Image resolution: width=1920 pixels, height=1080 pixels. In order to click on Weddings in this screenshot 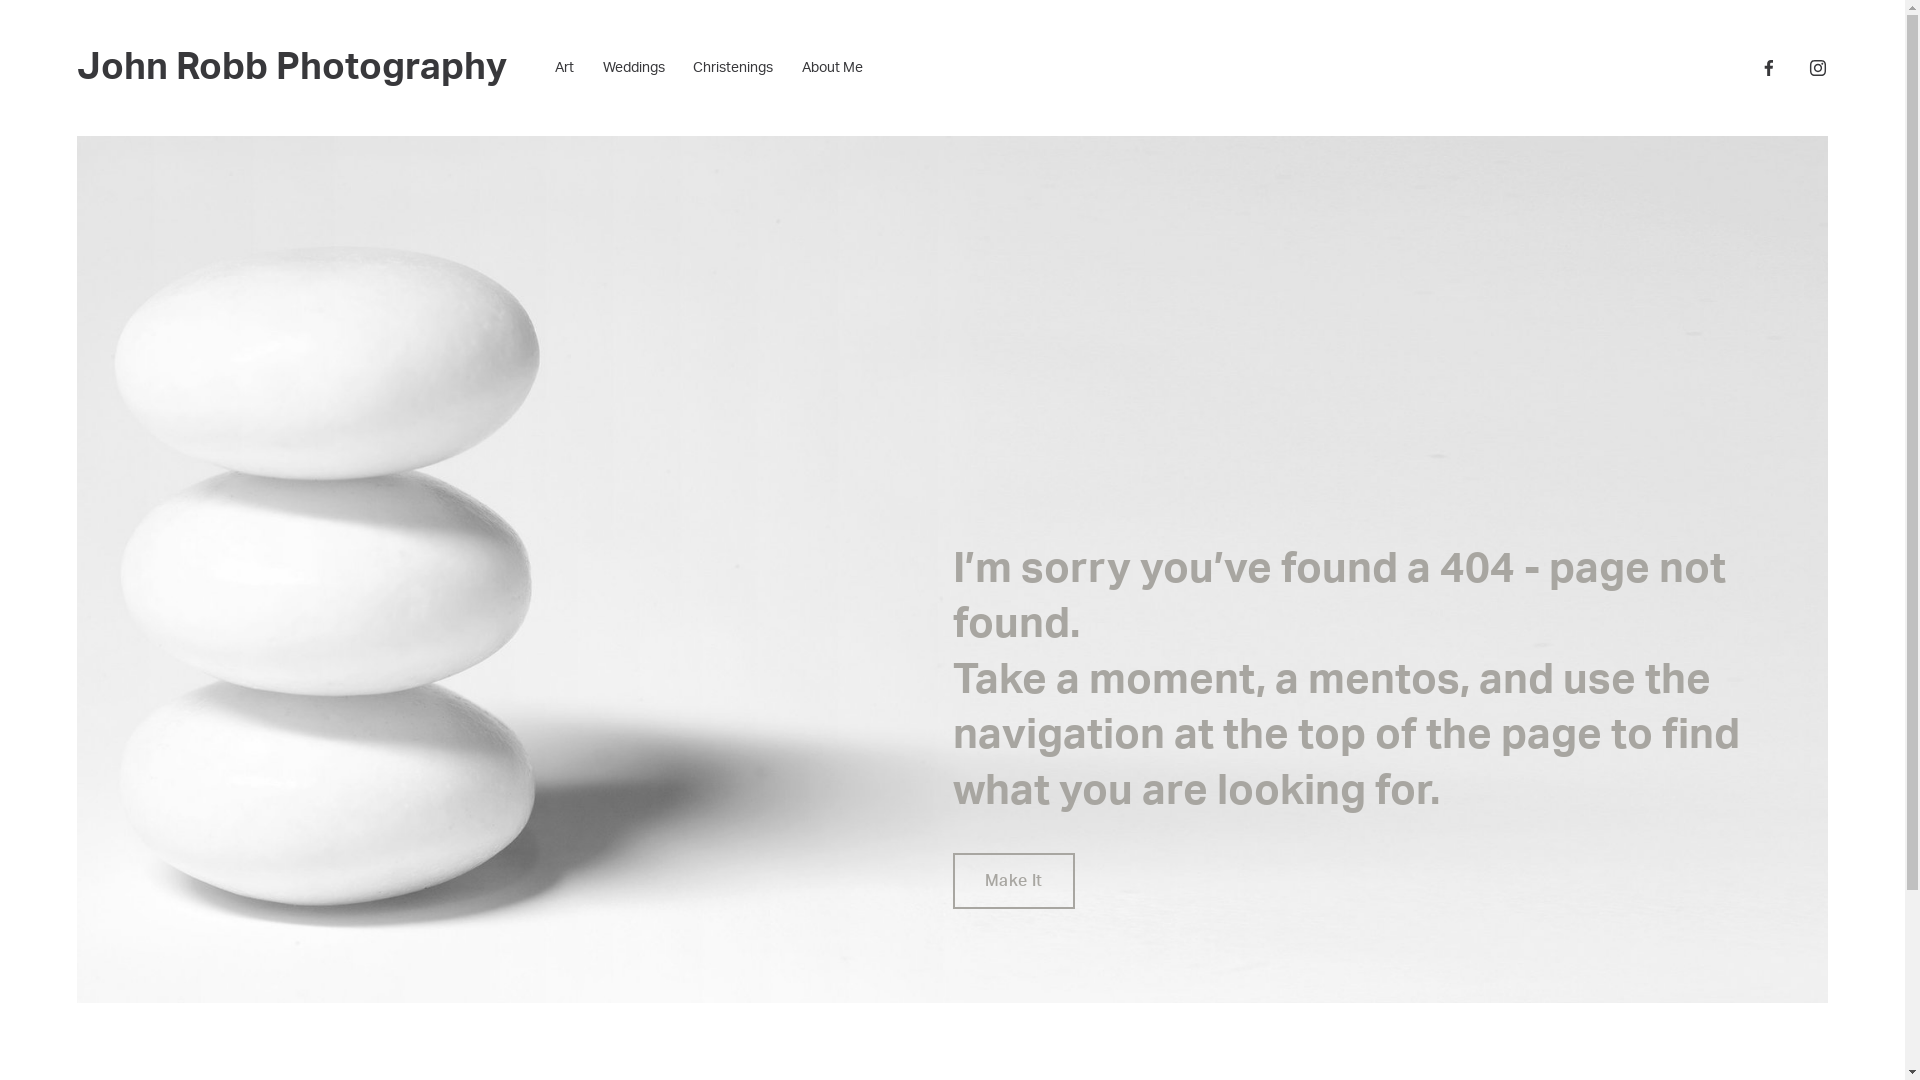, I will do `click(634, 68)`.